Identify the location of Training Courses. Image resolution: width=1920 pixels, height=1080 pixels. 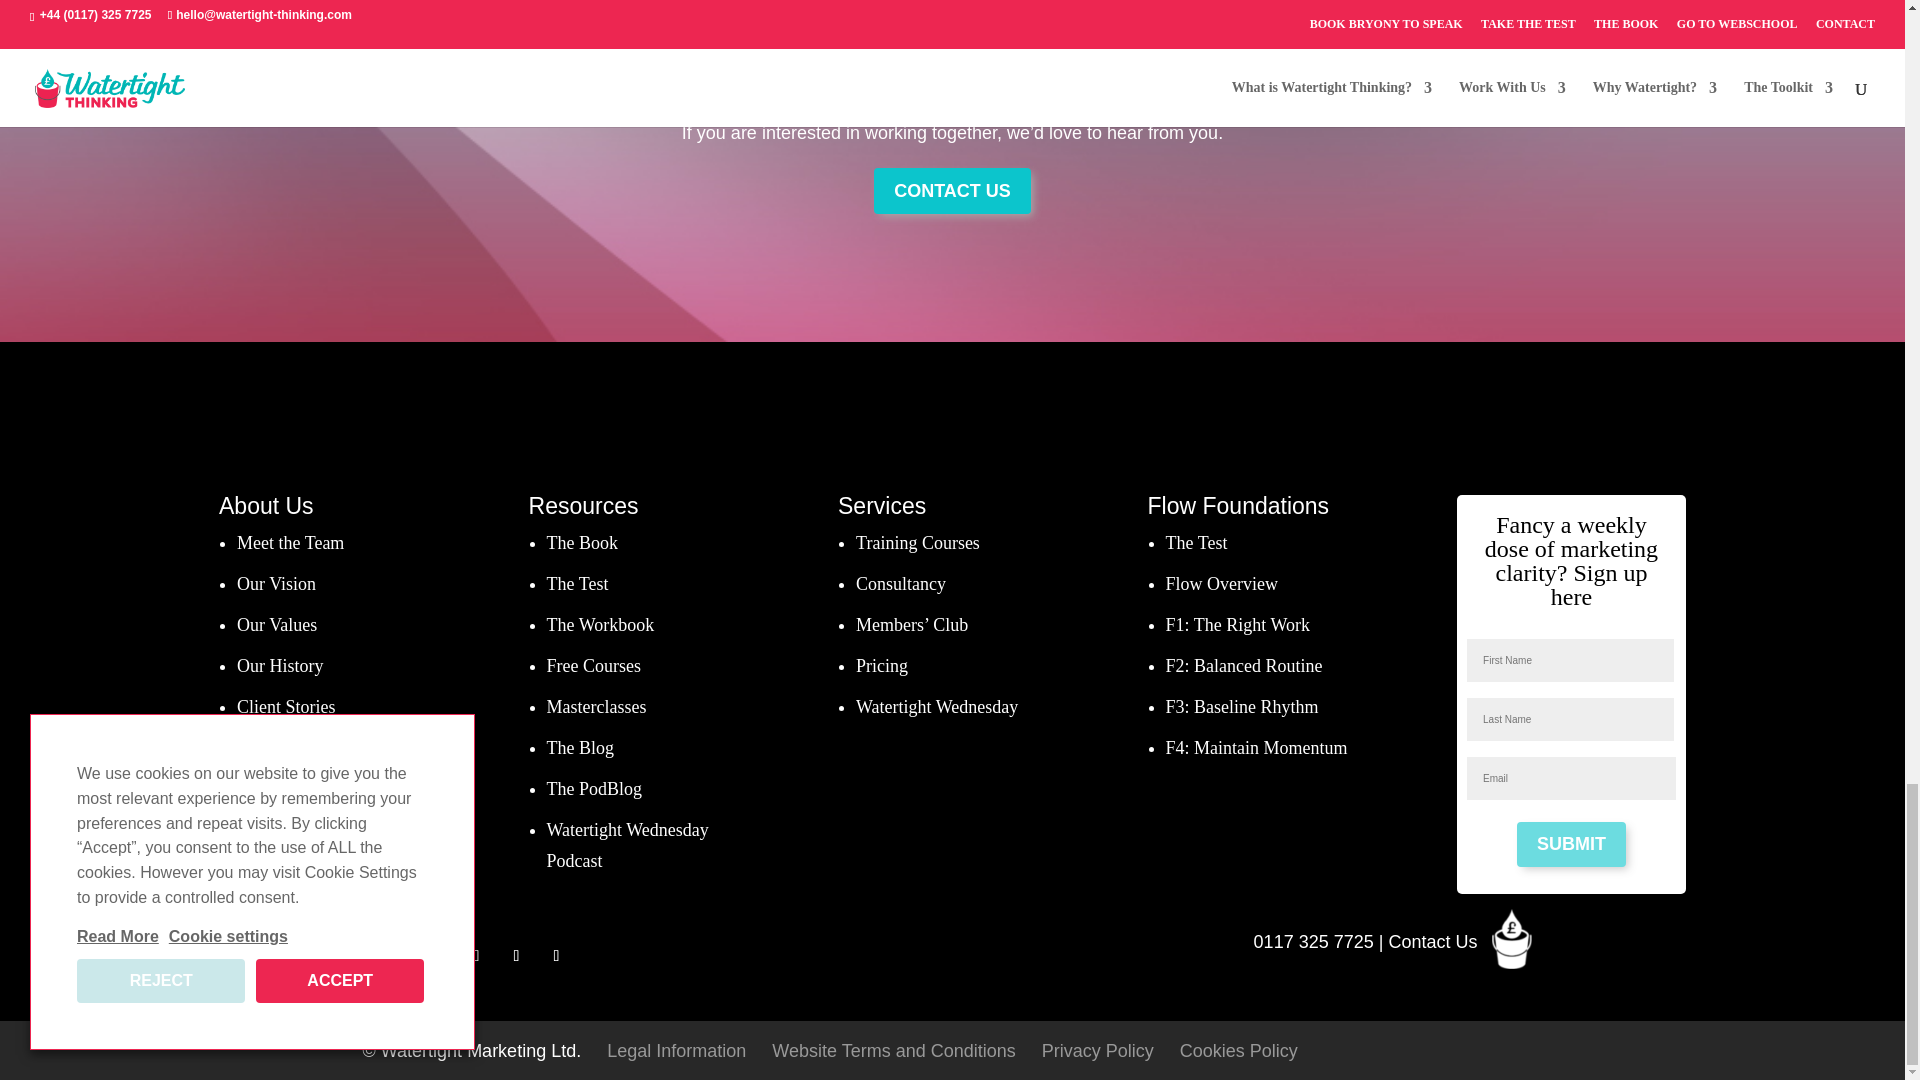
(918, 542).